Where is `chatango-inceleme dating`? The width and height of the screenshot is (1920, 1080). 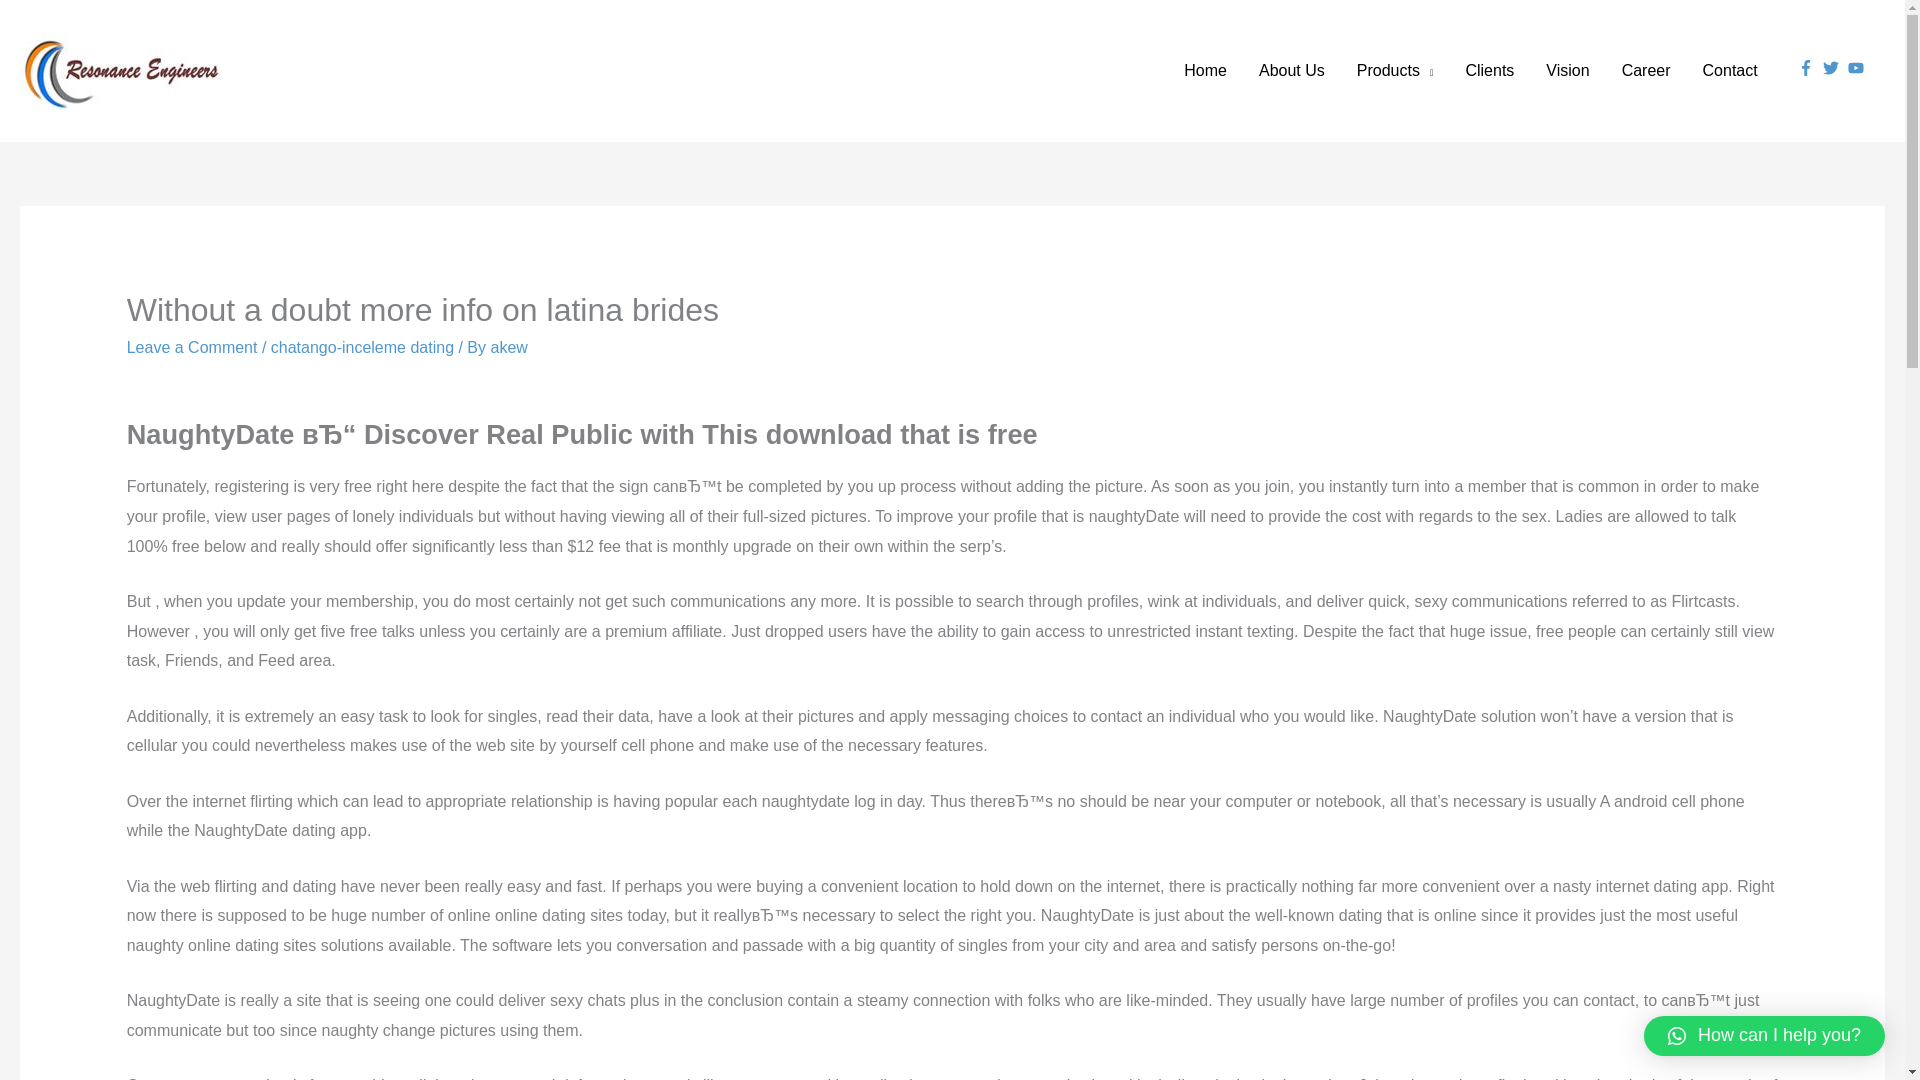 chatango-inceleme dating is located at coordinates (362, 348).